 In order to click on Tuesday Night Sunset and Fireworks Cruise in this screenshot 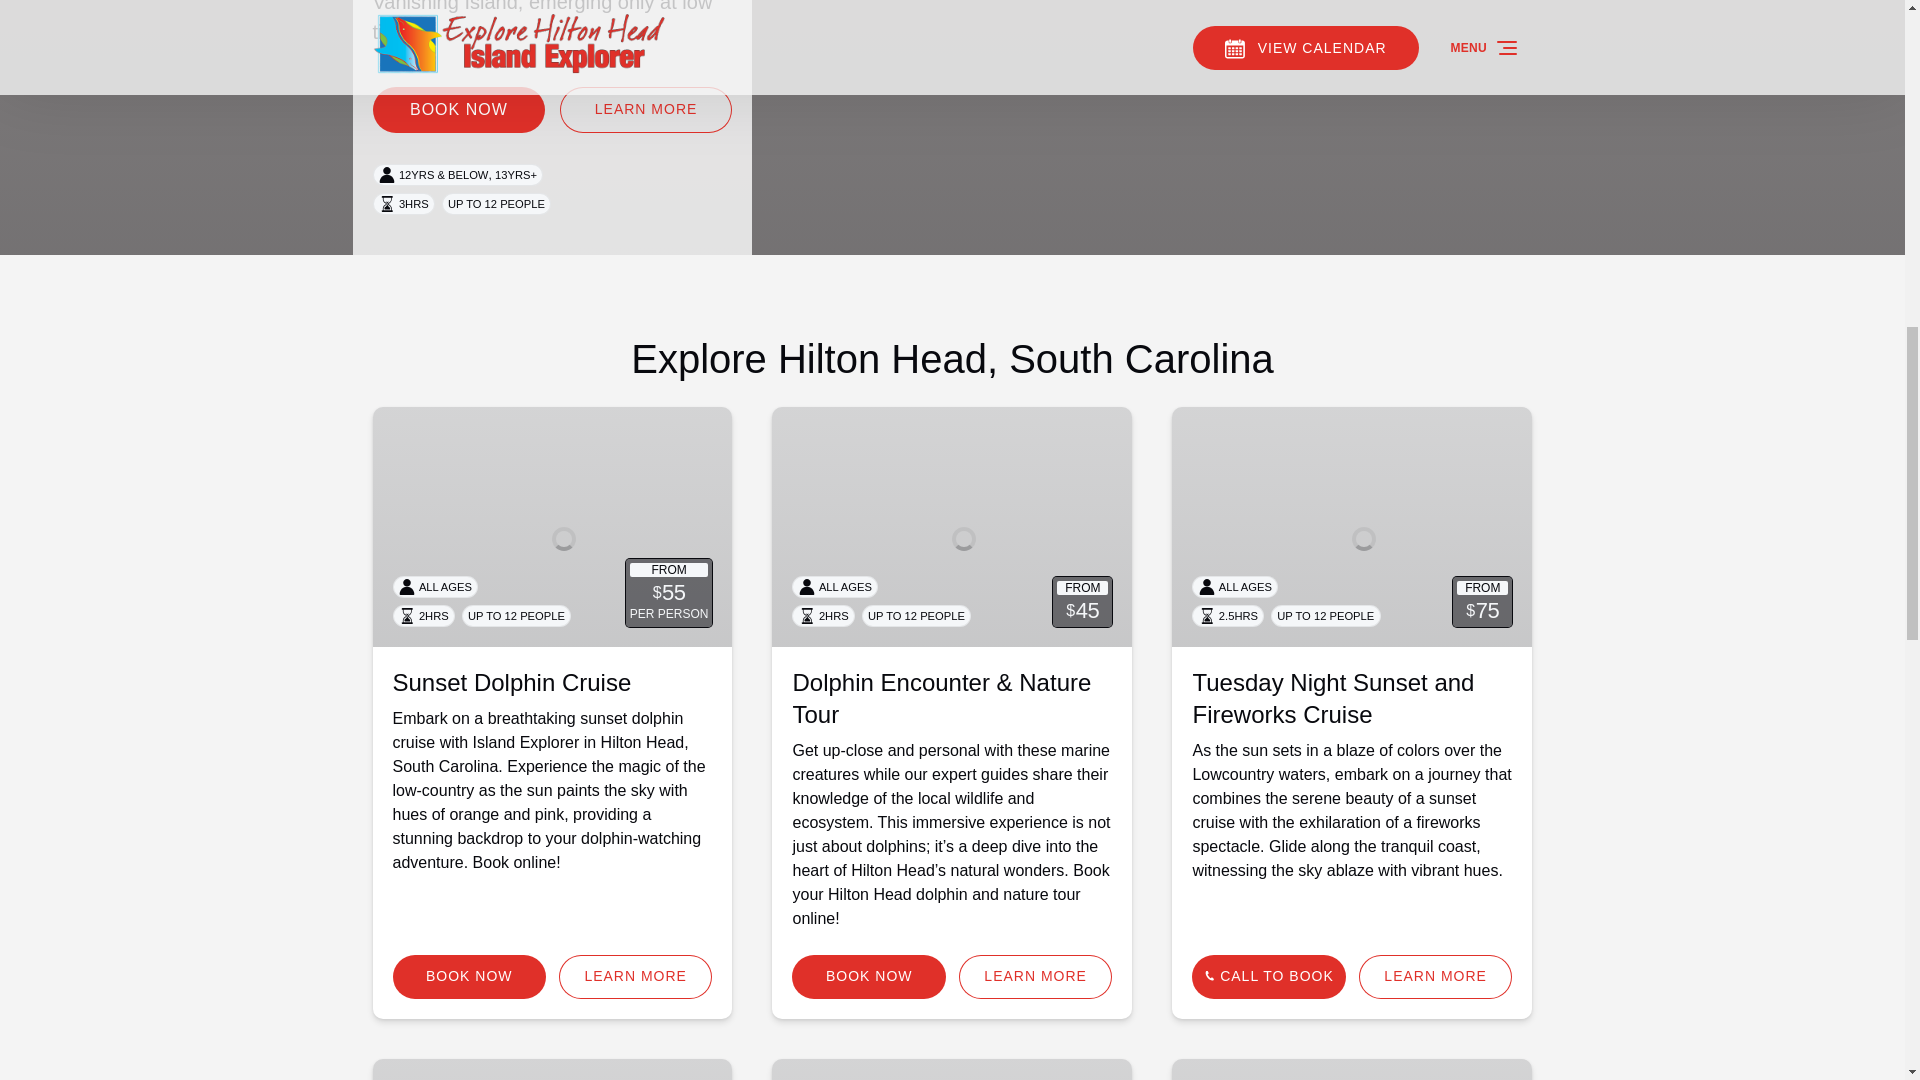, I will do `click(1333, 698)`.